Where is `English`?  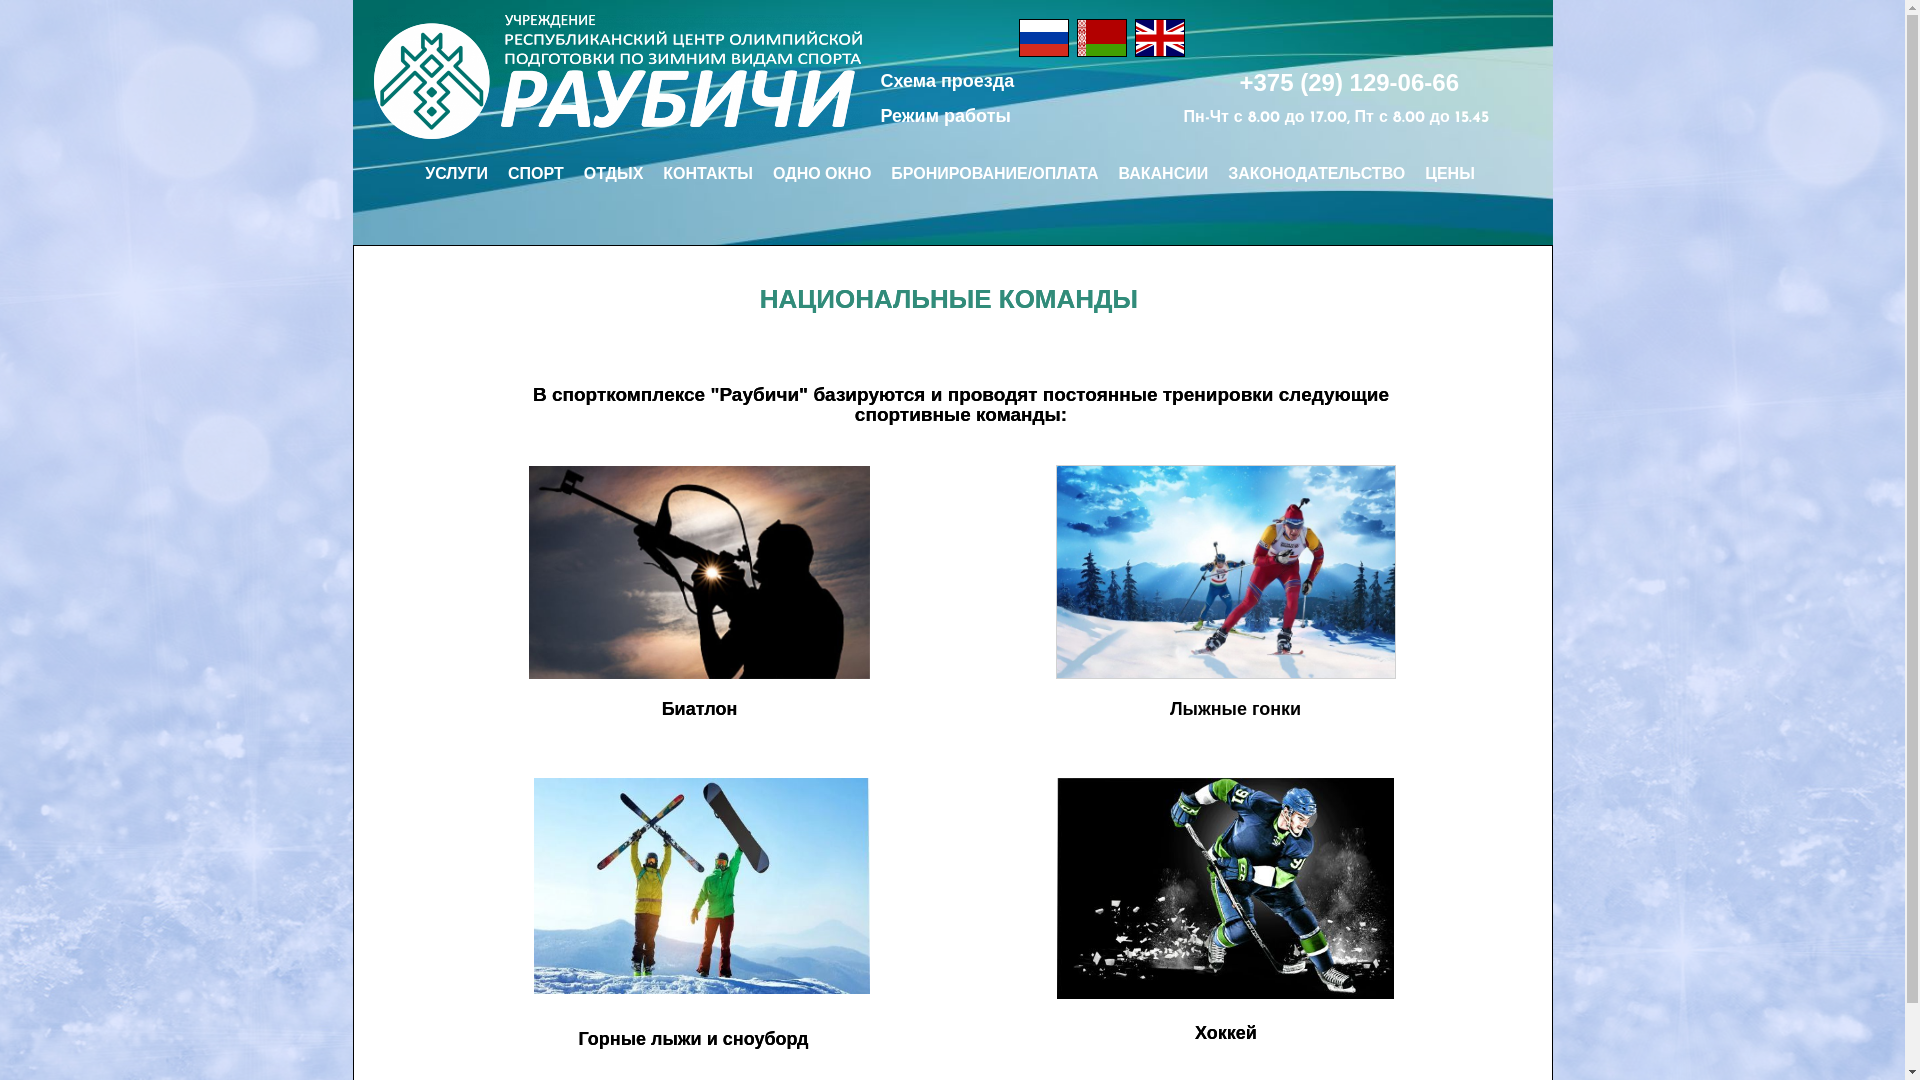 English is located at coordinates (1160, 38).